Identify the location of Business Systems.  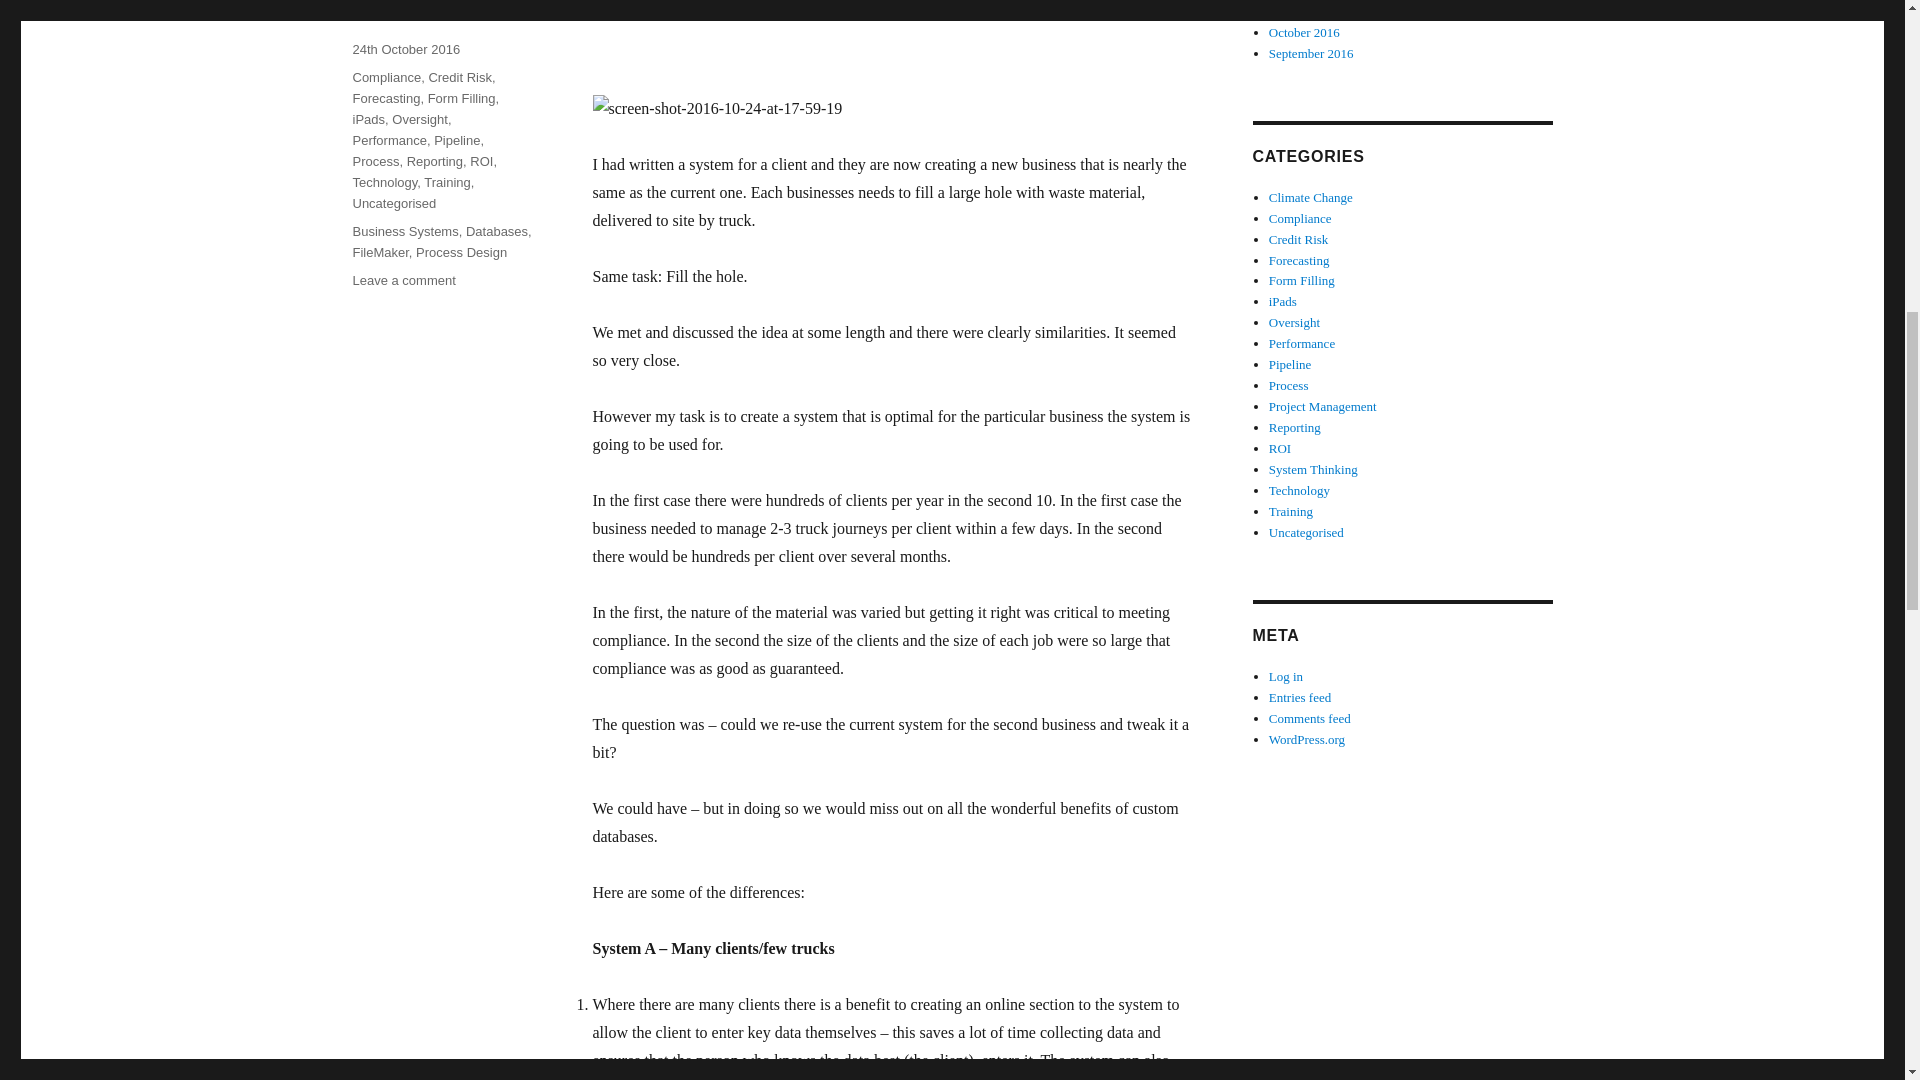
(404, 230).